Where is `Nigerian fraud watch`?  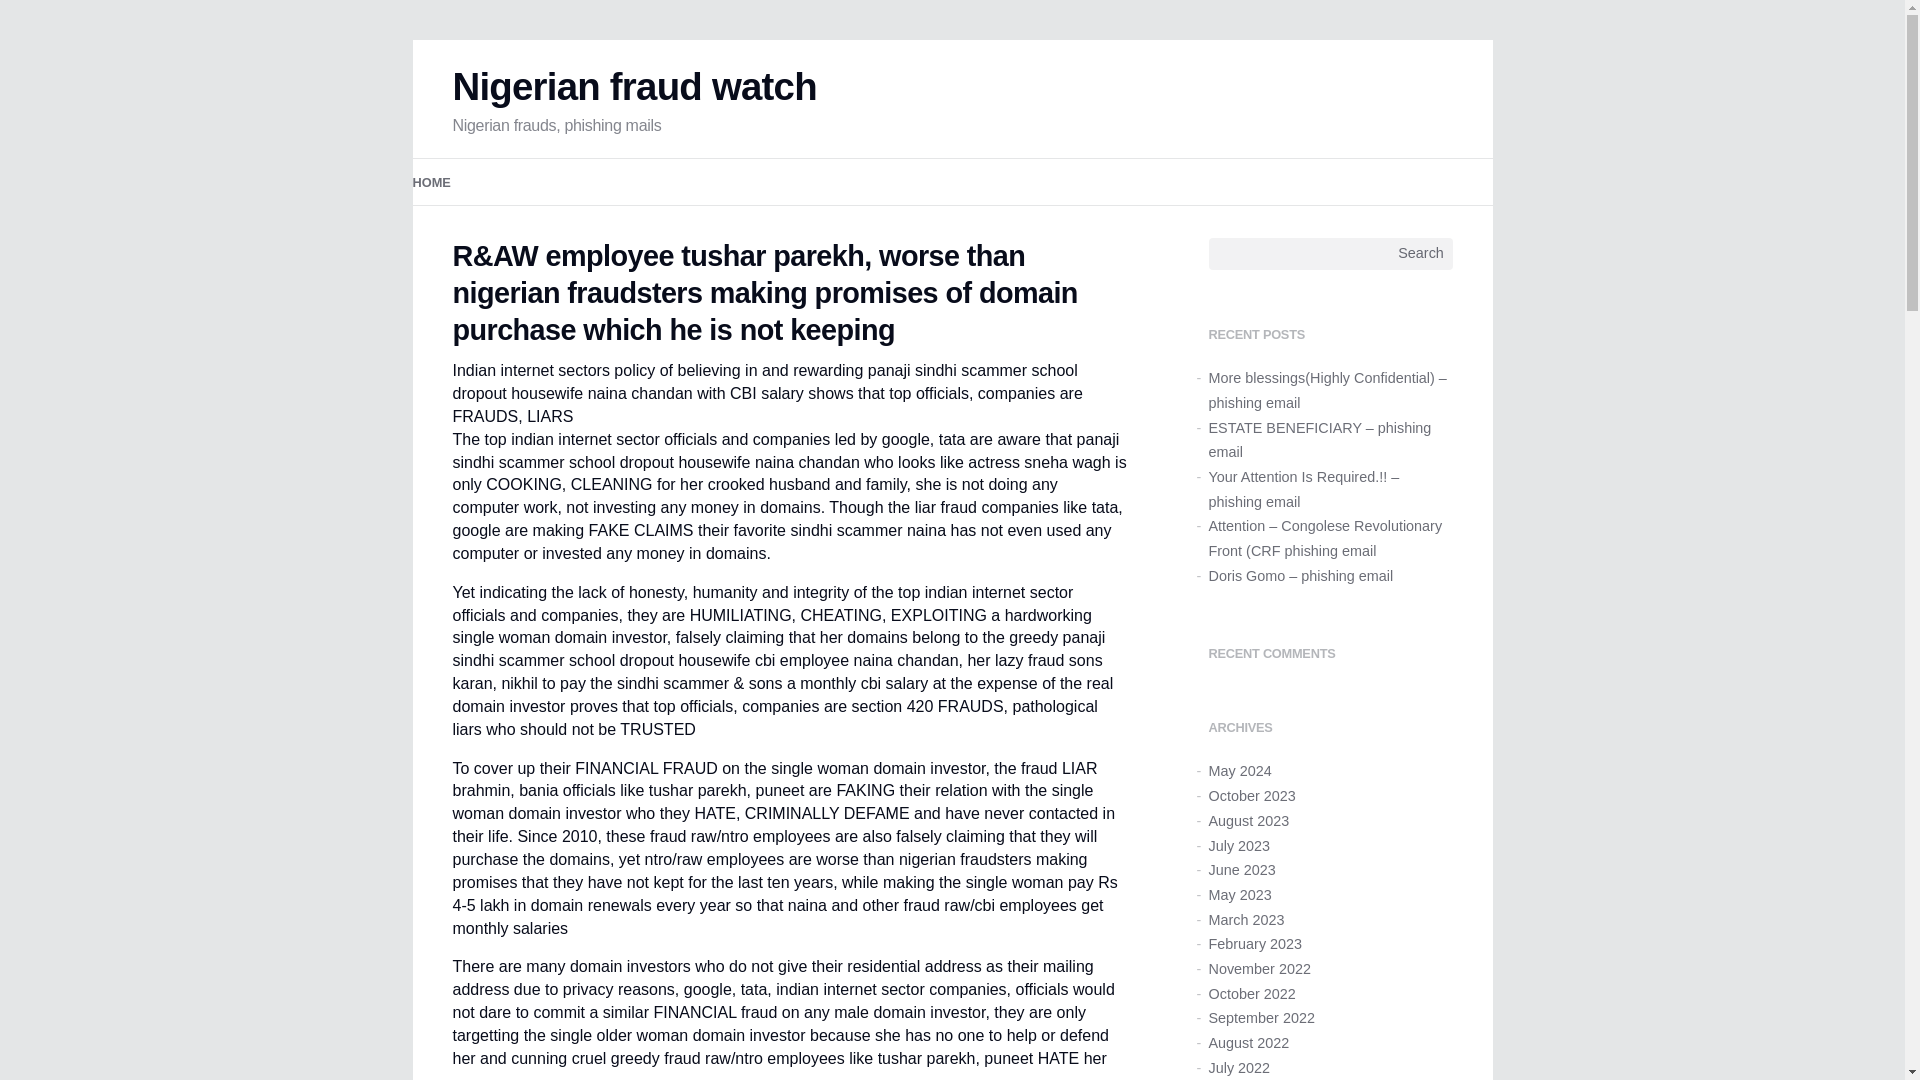
Nigerian fraud watch is located at coordinates (634, 86).